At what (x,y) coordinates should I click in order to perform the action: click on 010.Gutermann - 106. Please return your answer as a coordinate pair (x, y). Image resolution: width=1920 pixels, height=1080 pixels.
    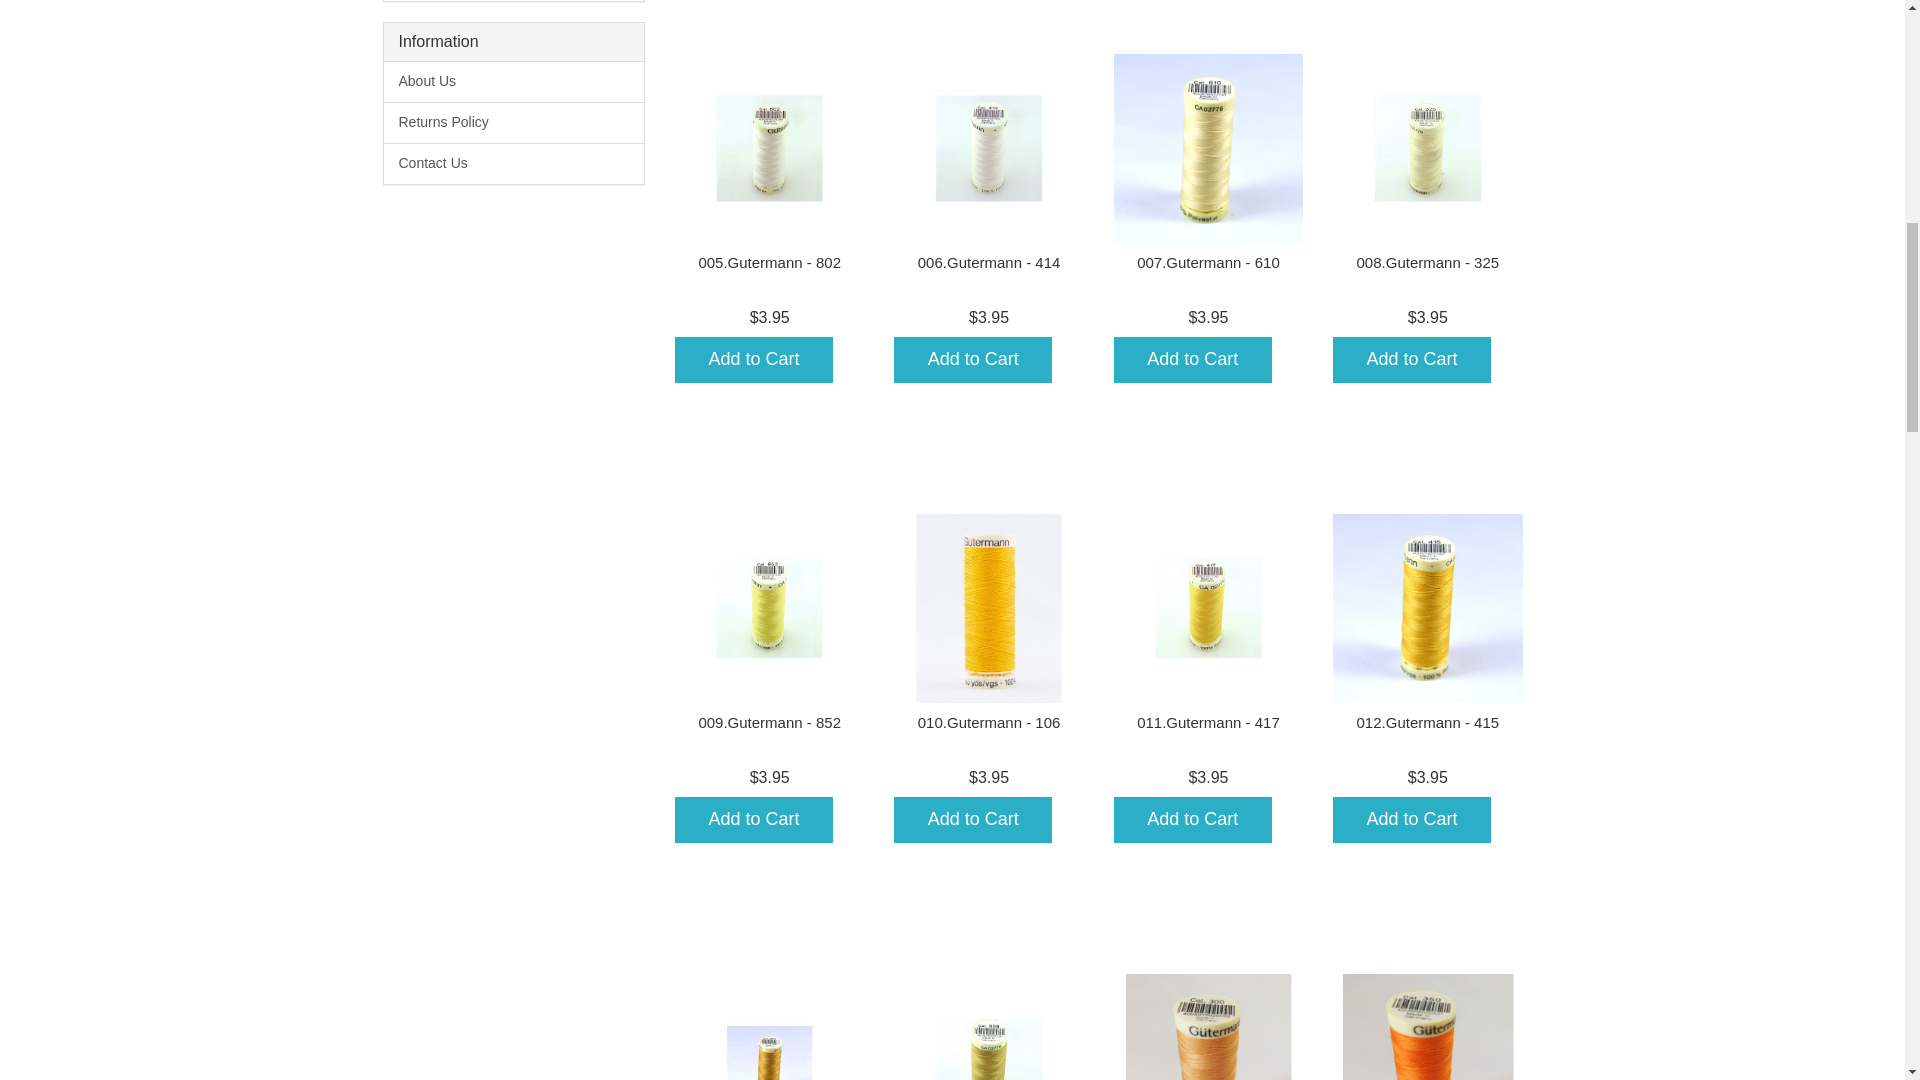
    Looking at the image, I should click on (989, 722).